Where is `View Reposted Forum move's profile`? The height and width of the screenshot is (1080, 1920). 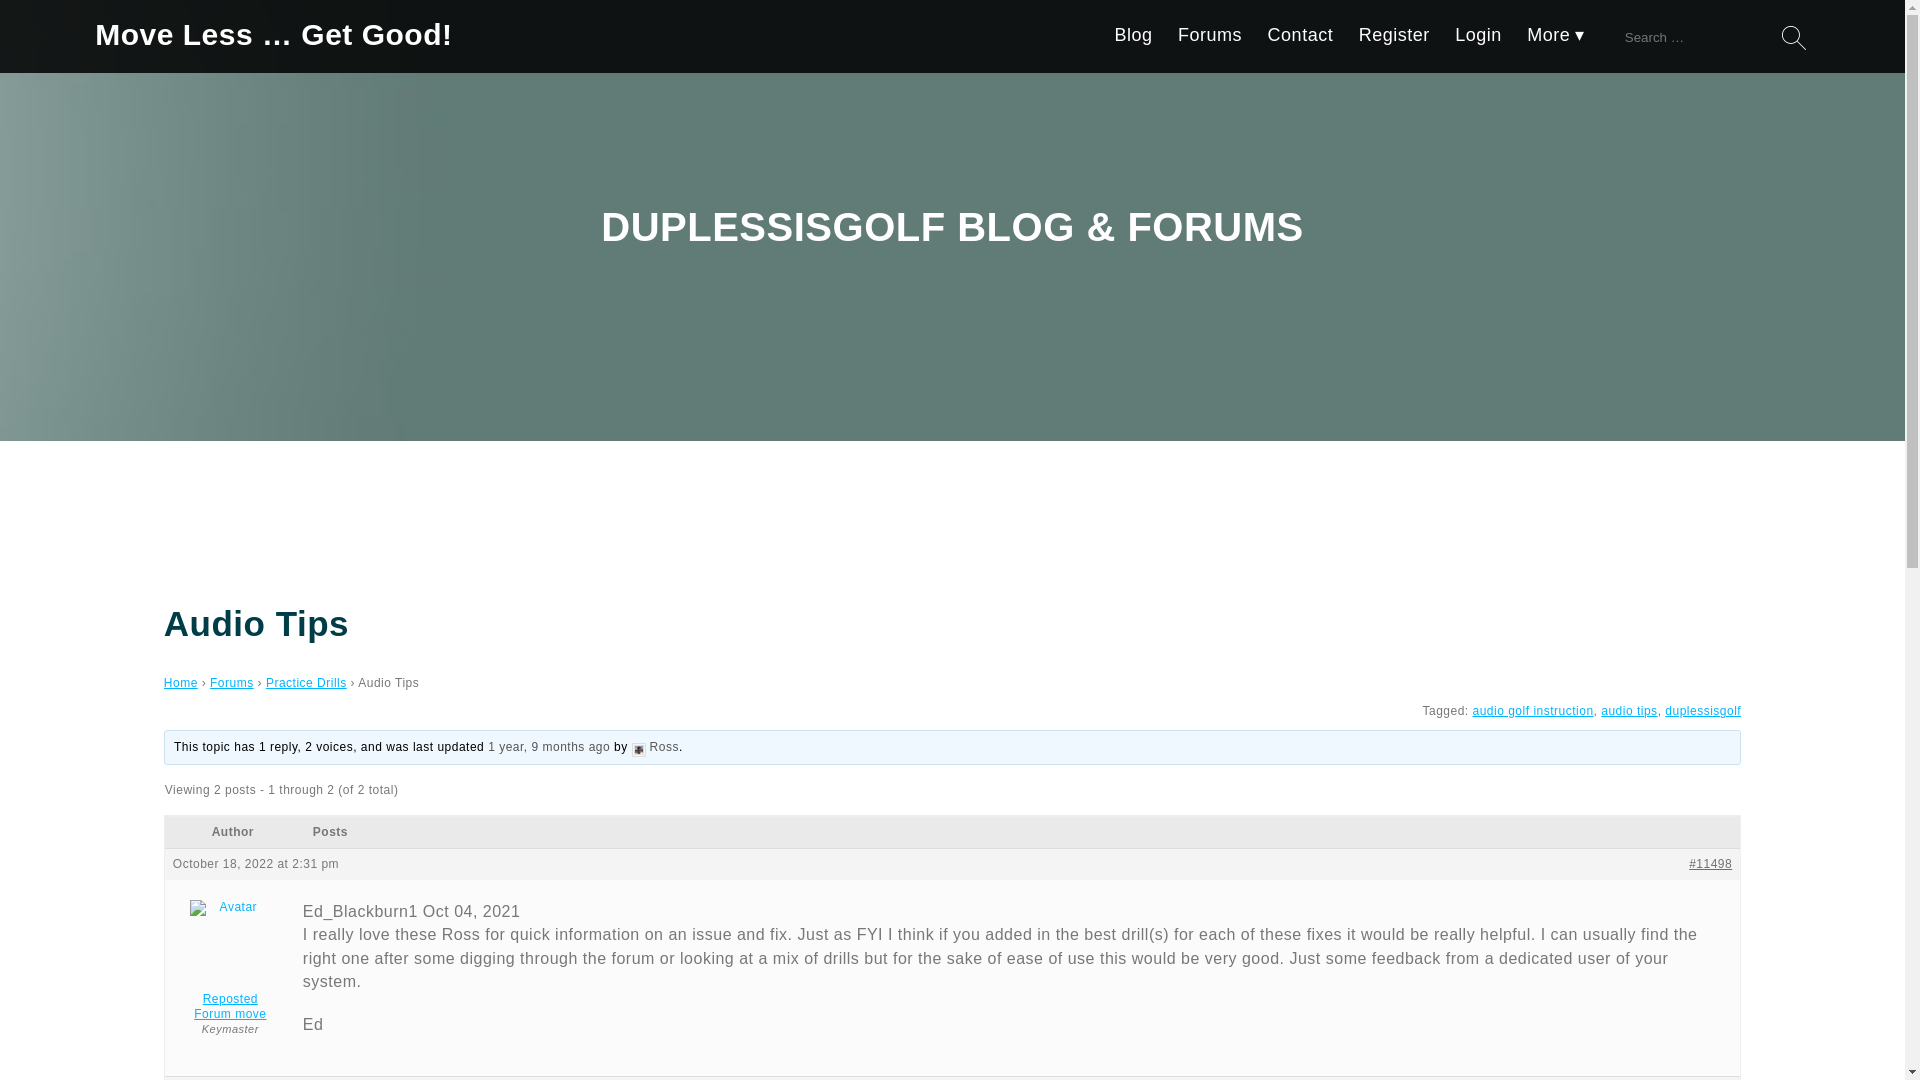
View Reposted Forum move's profile is located at coordinates (230, 960).